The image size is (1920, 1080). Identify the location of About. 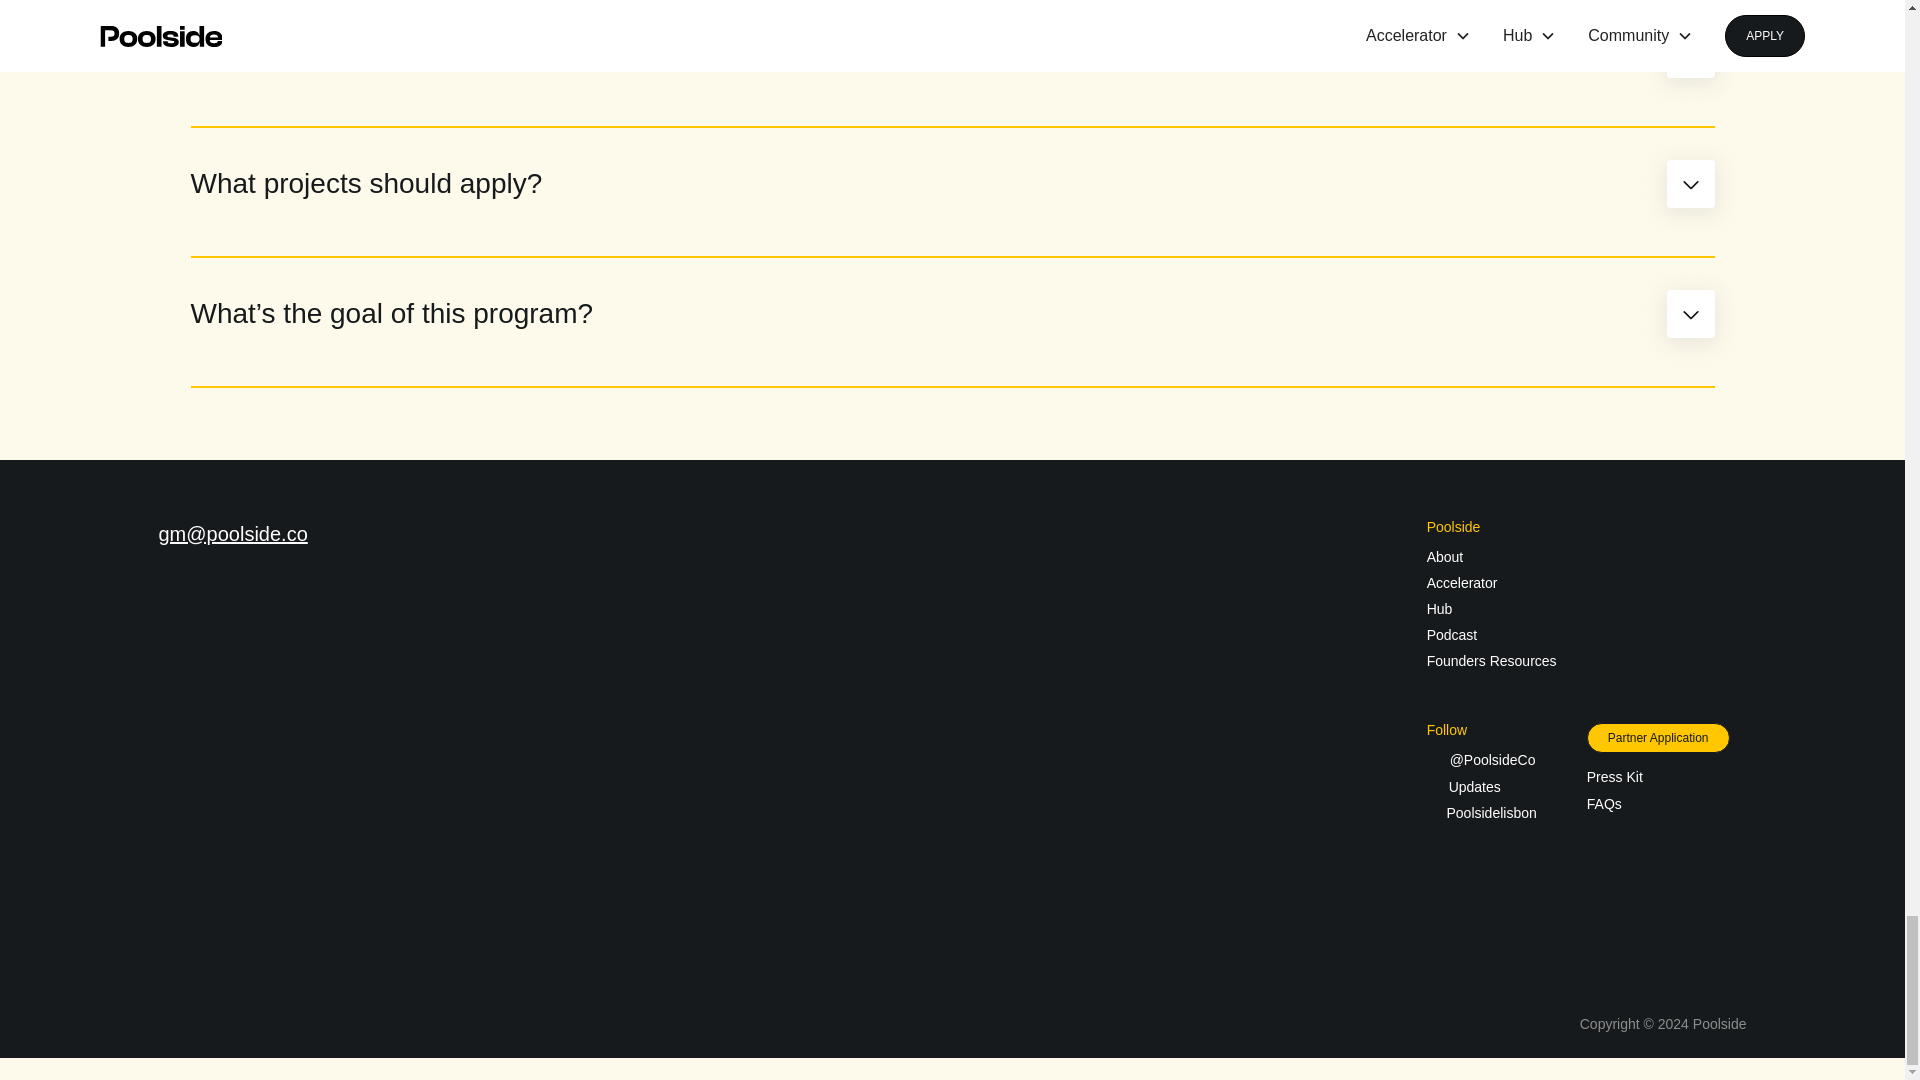
(1444, 556).